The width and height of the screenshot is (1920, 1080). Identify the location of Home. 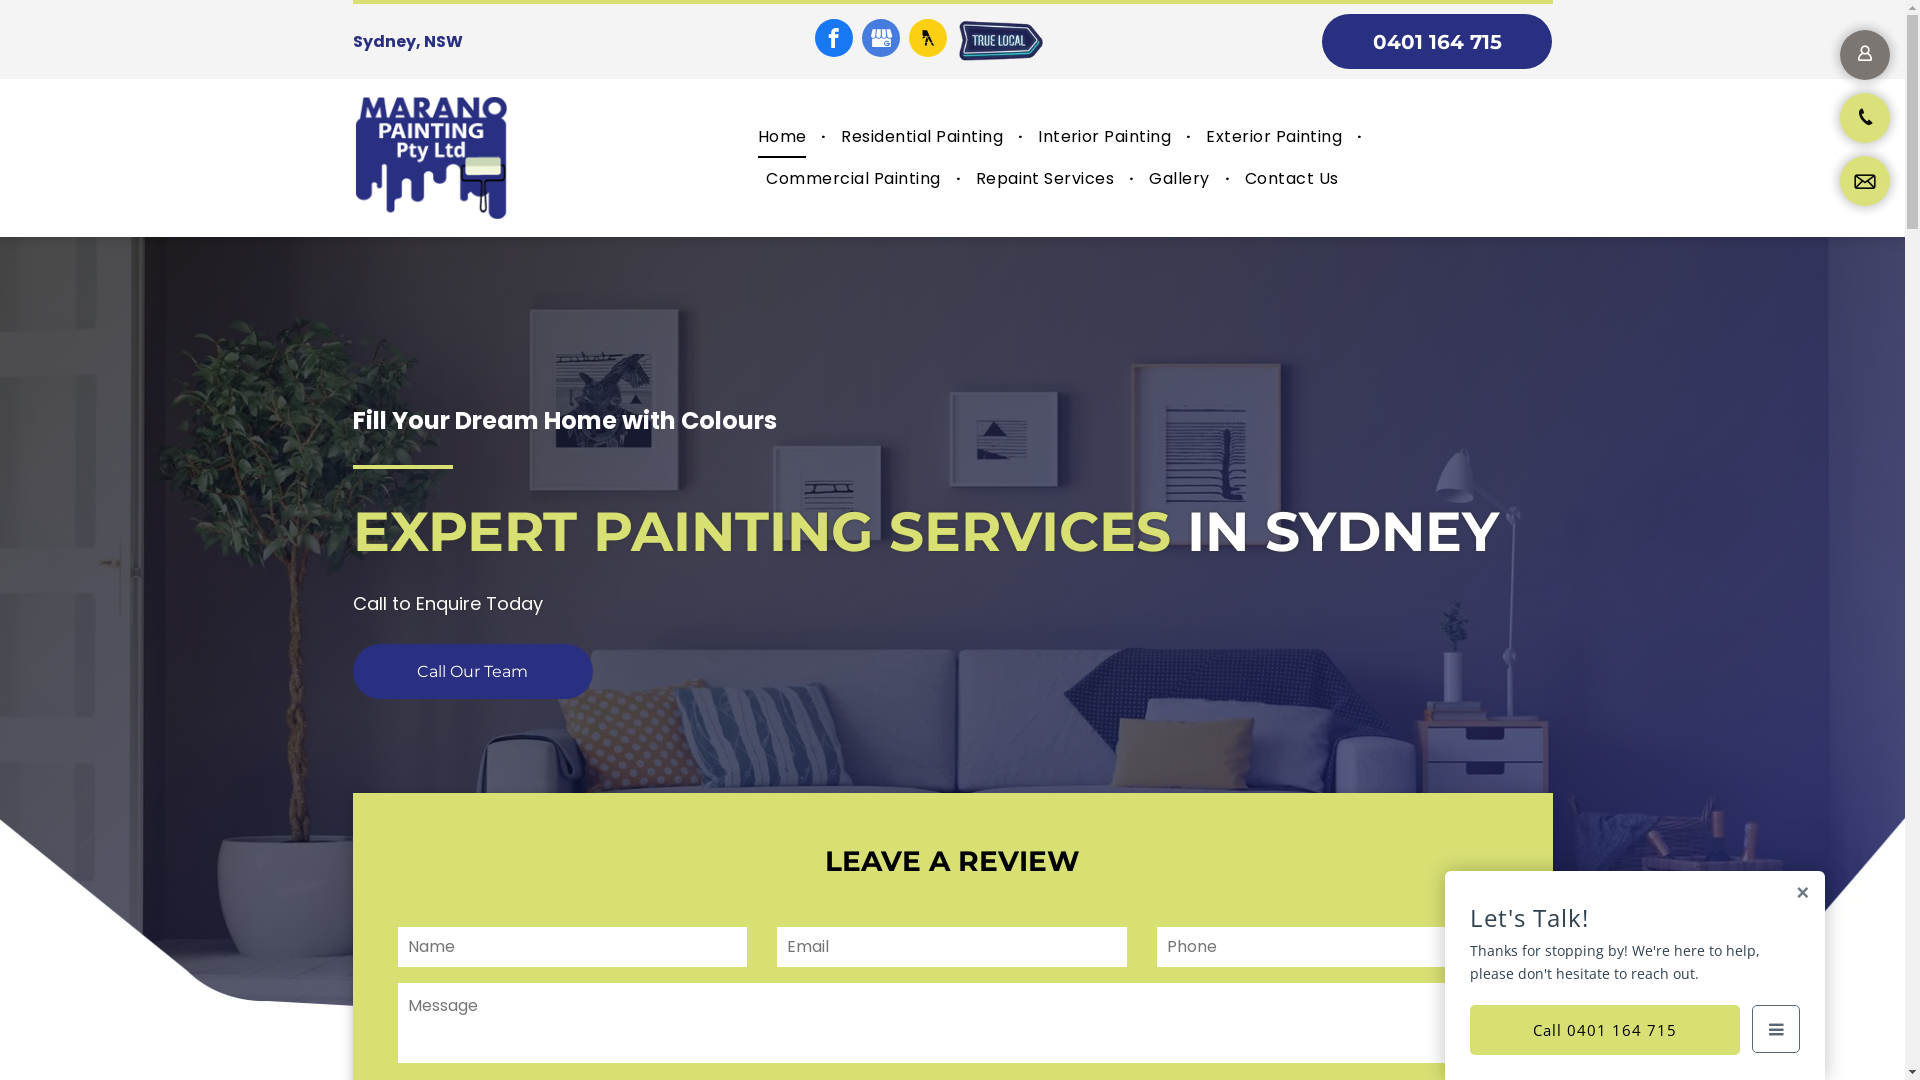
(782, 137).